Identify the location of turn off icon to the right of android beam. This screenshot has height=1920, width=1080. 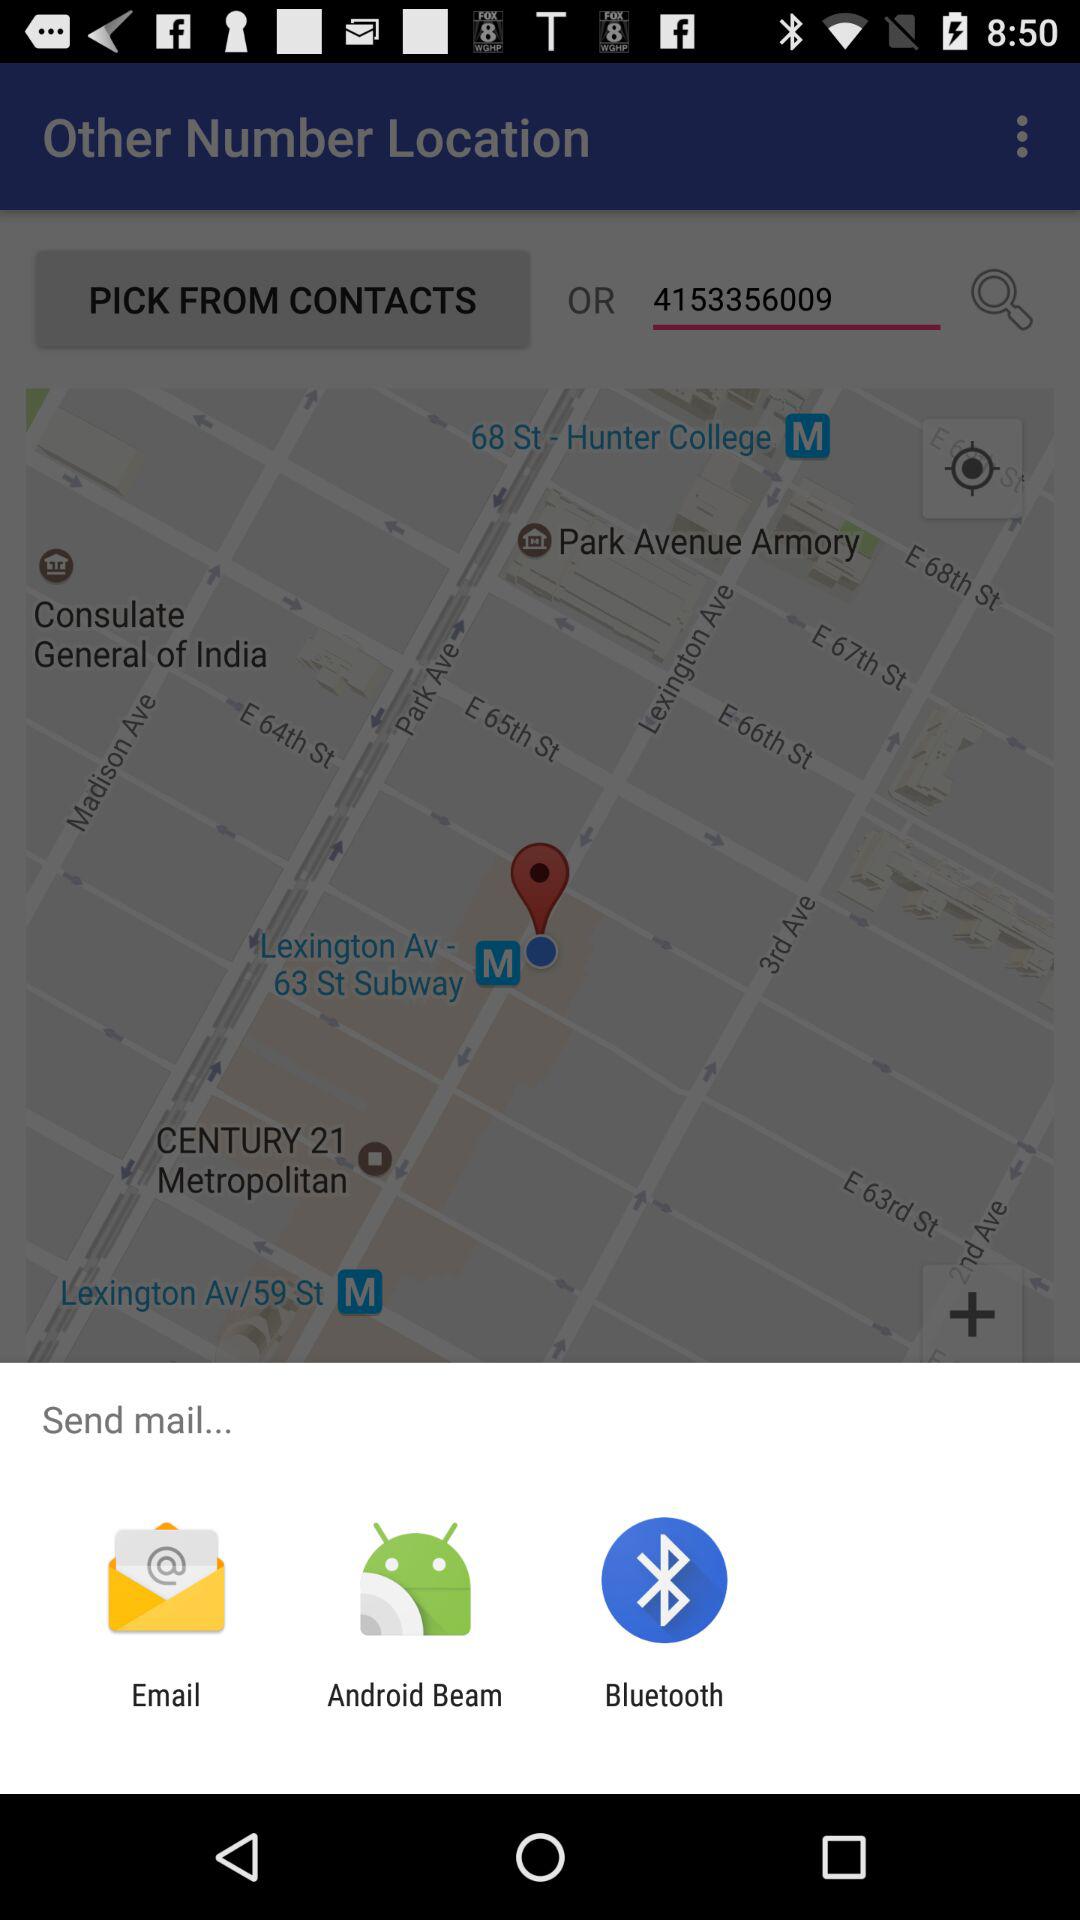
(664, 1712).